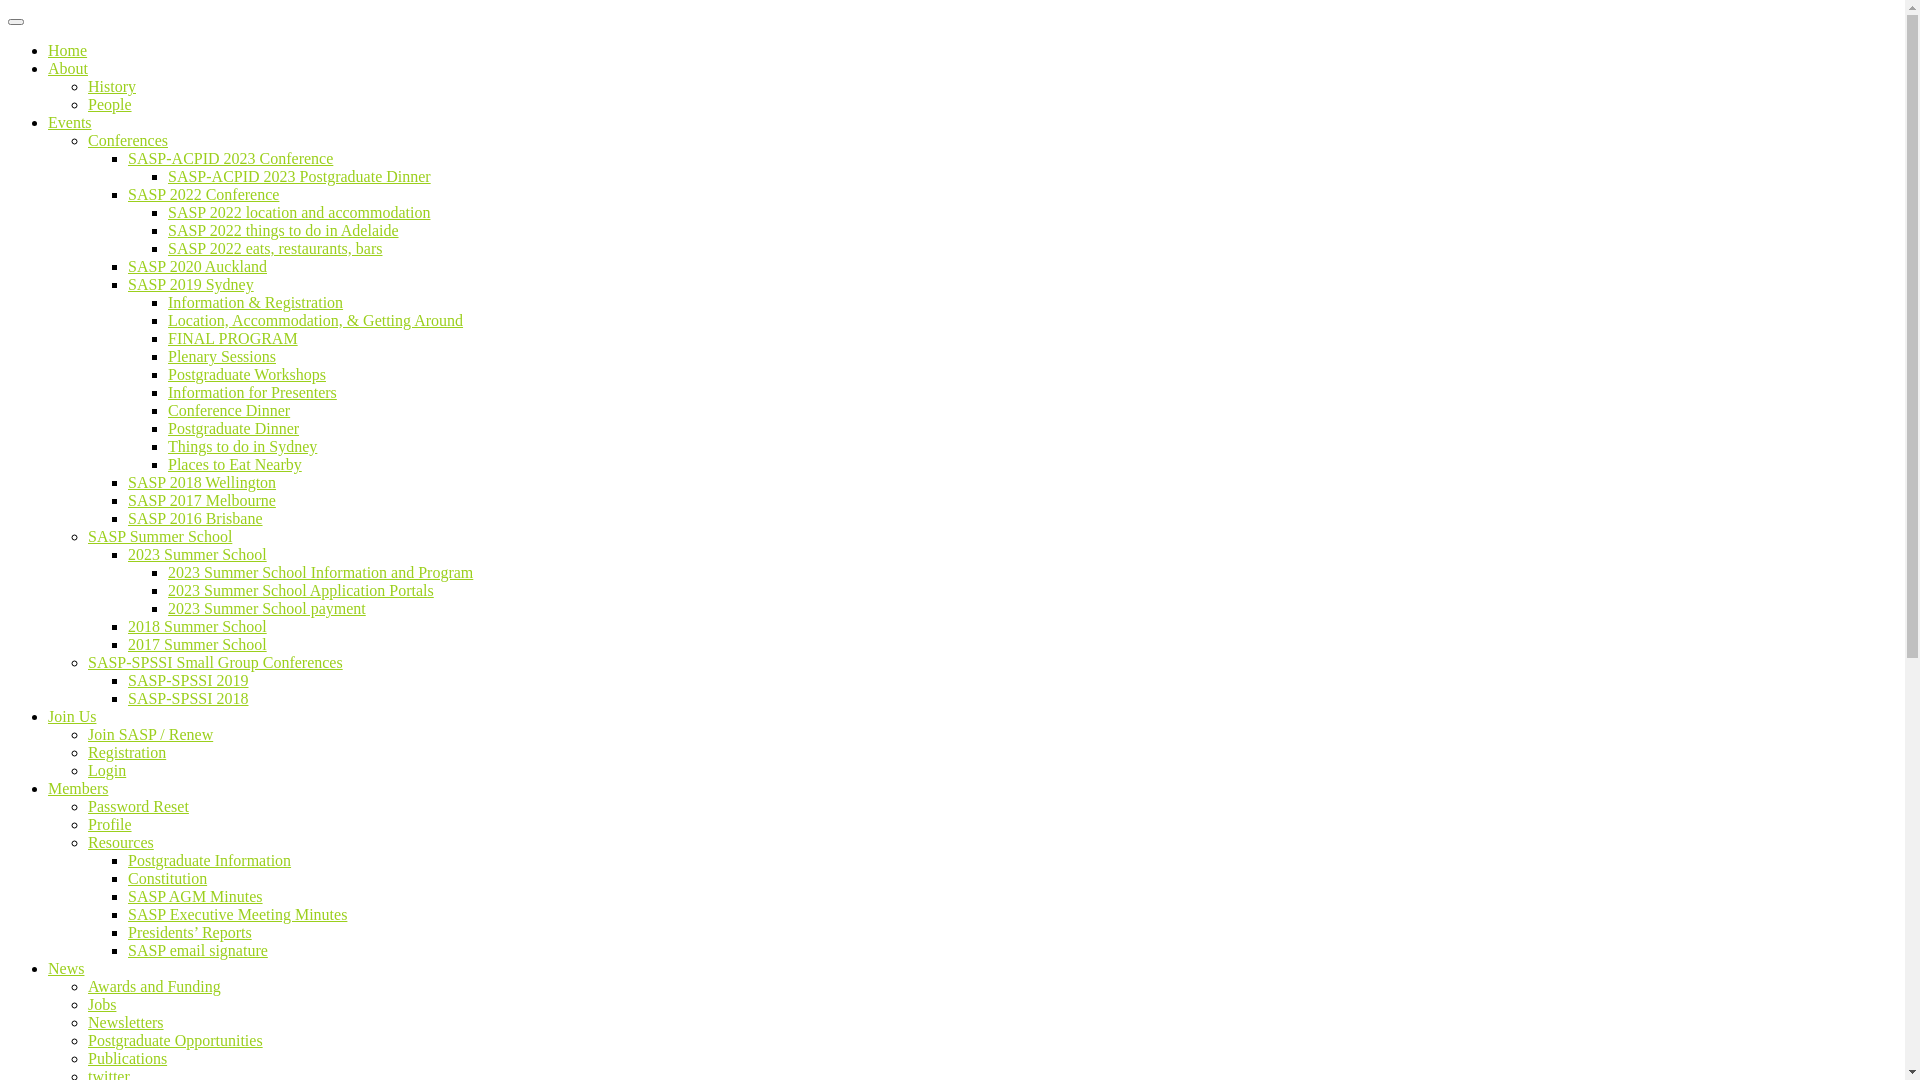  What do you see at coordinates (267, 608) in the screenshot?
I see `2023 Summer School payment` at bounding box center [267, 608].